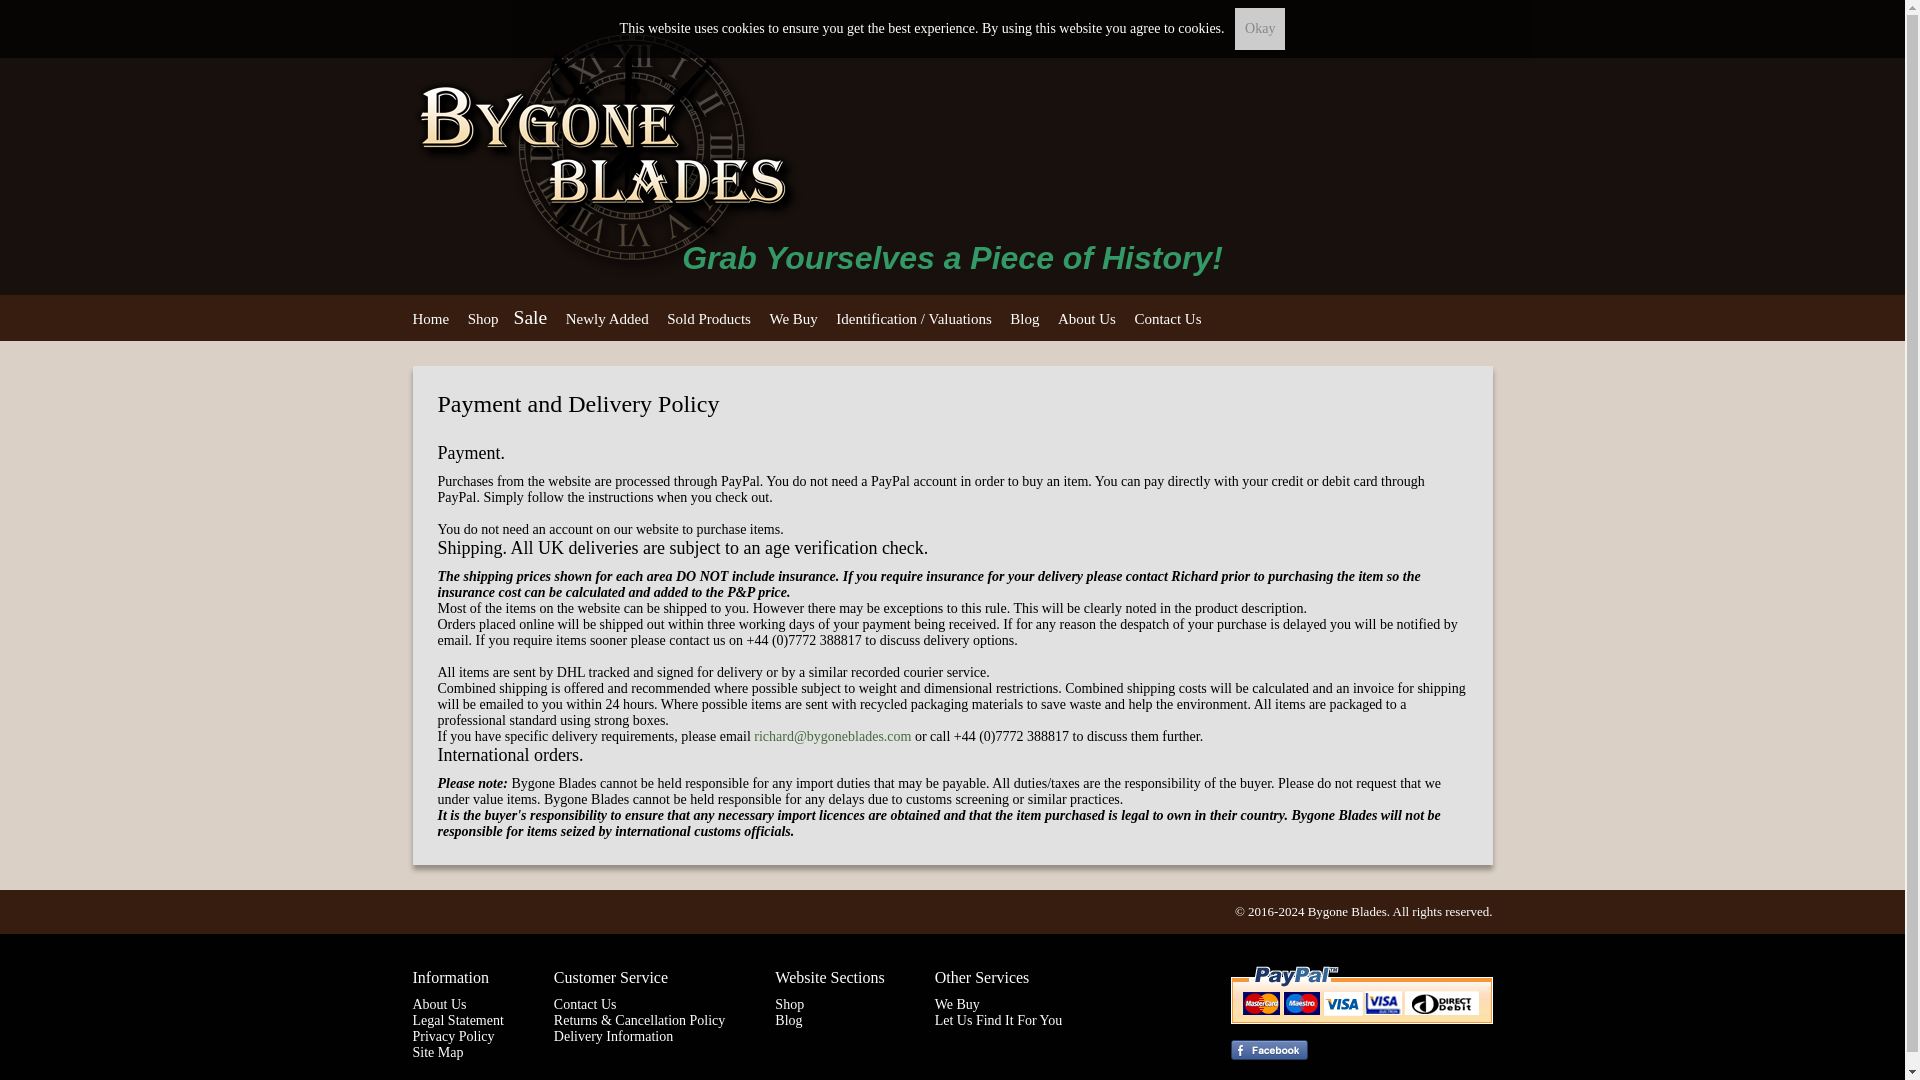 The image size is (1920, 1080). I want to click on Home, so click(430, 319).